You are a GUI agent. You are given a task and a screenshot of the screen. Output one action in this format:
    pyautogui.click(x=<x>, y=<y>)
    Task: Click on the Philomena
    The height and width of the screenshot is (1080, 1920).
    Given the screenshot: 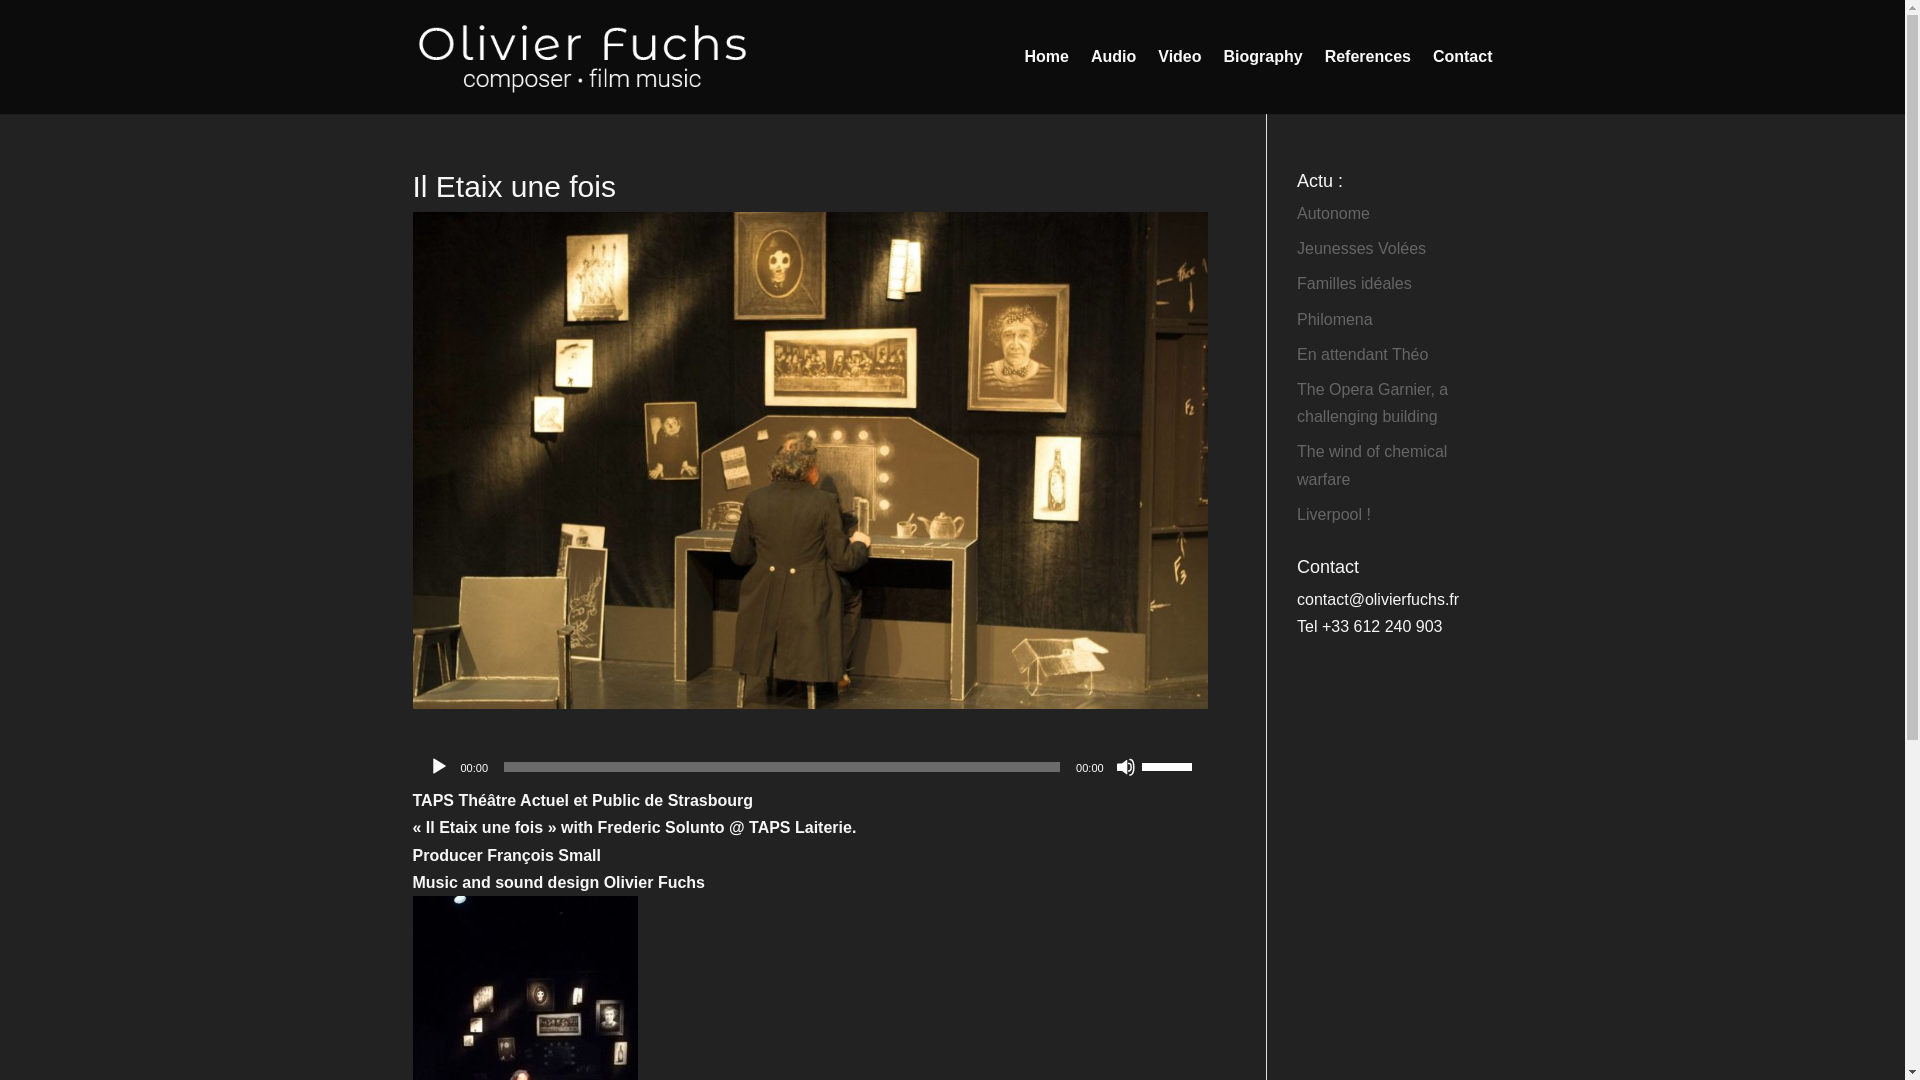 What is the action you would take?
    pyautogui.click(x=1334, y=320)
    